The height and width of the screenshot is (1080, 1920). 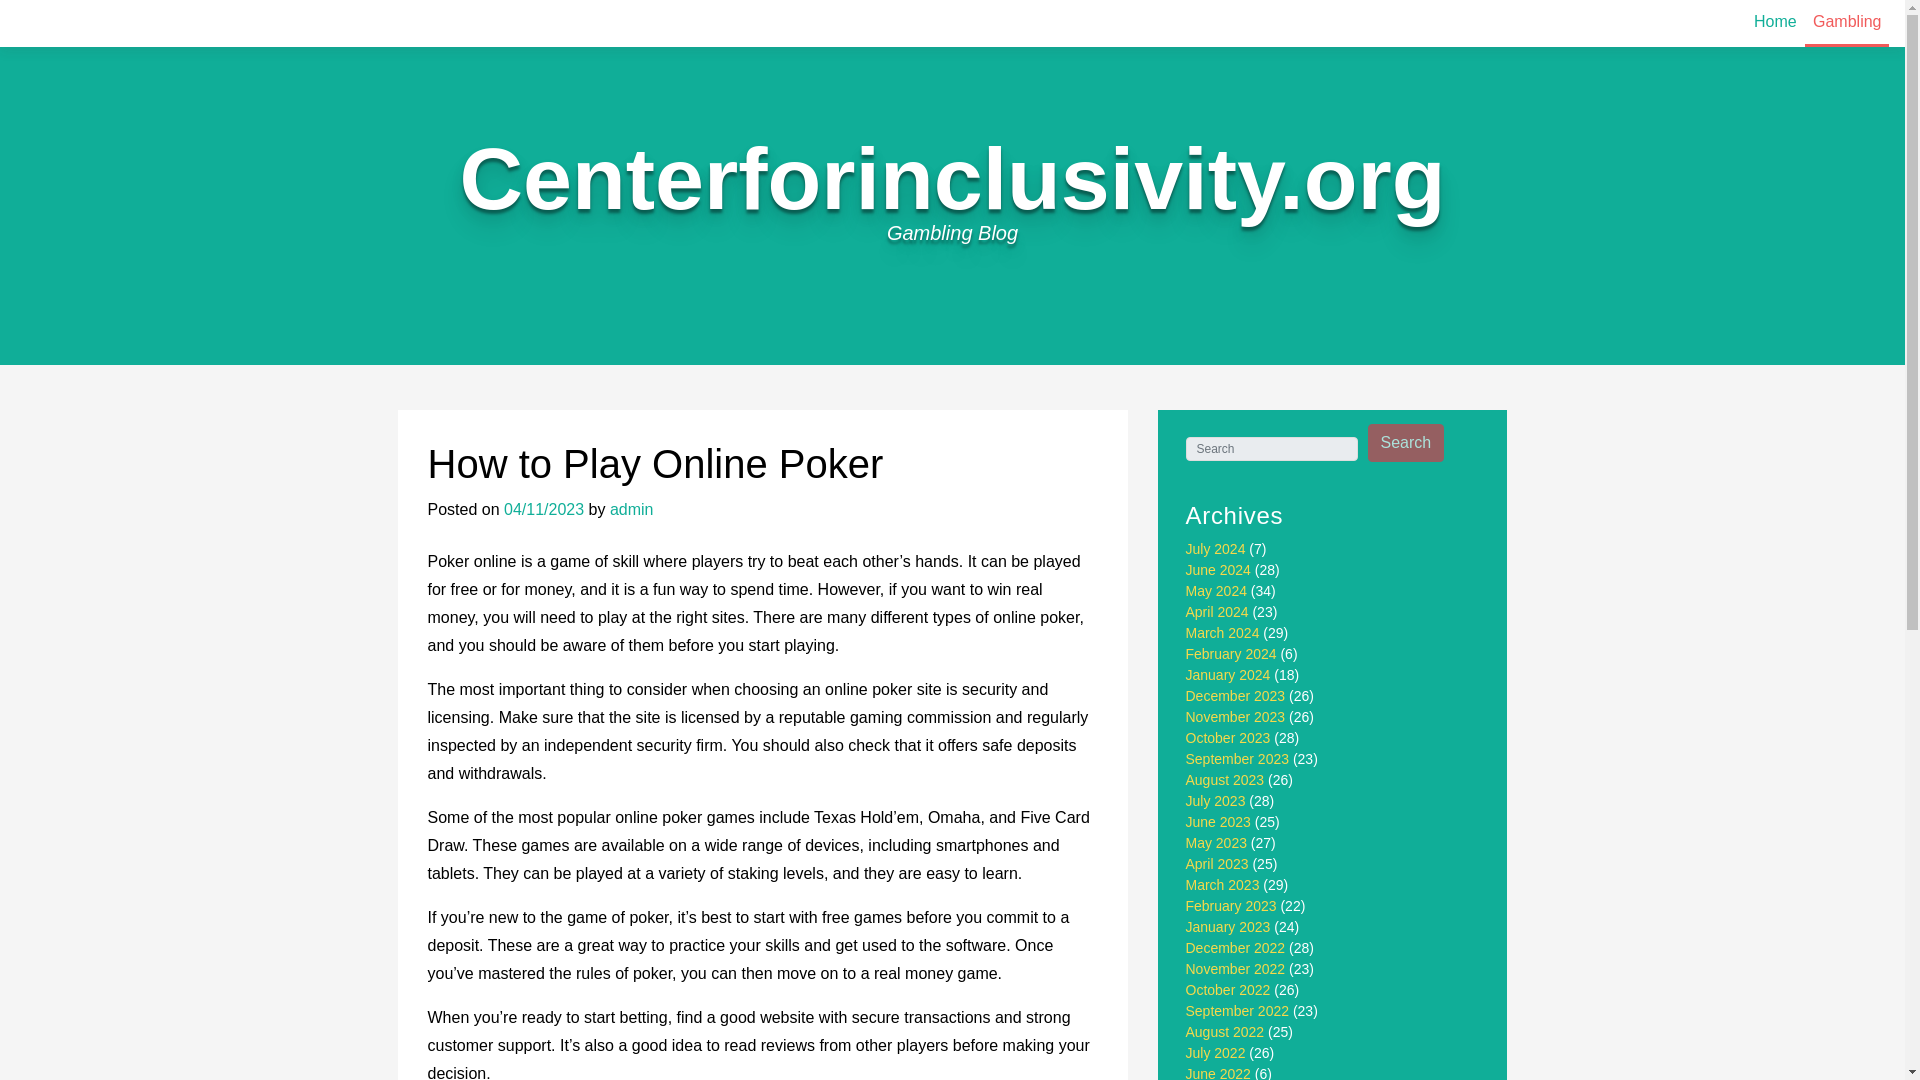 What do you see at coordinates (1228, 738) in the screenshot?
I see `October 2023` at bounding box center [1228, 738].